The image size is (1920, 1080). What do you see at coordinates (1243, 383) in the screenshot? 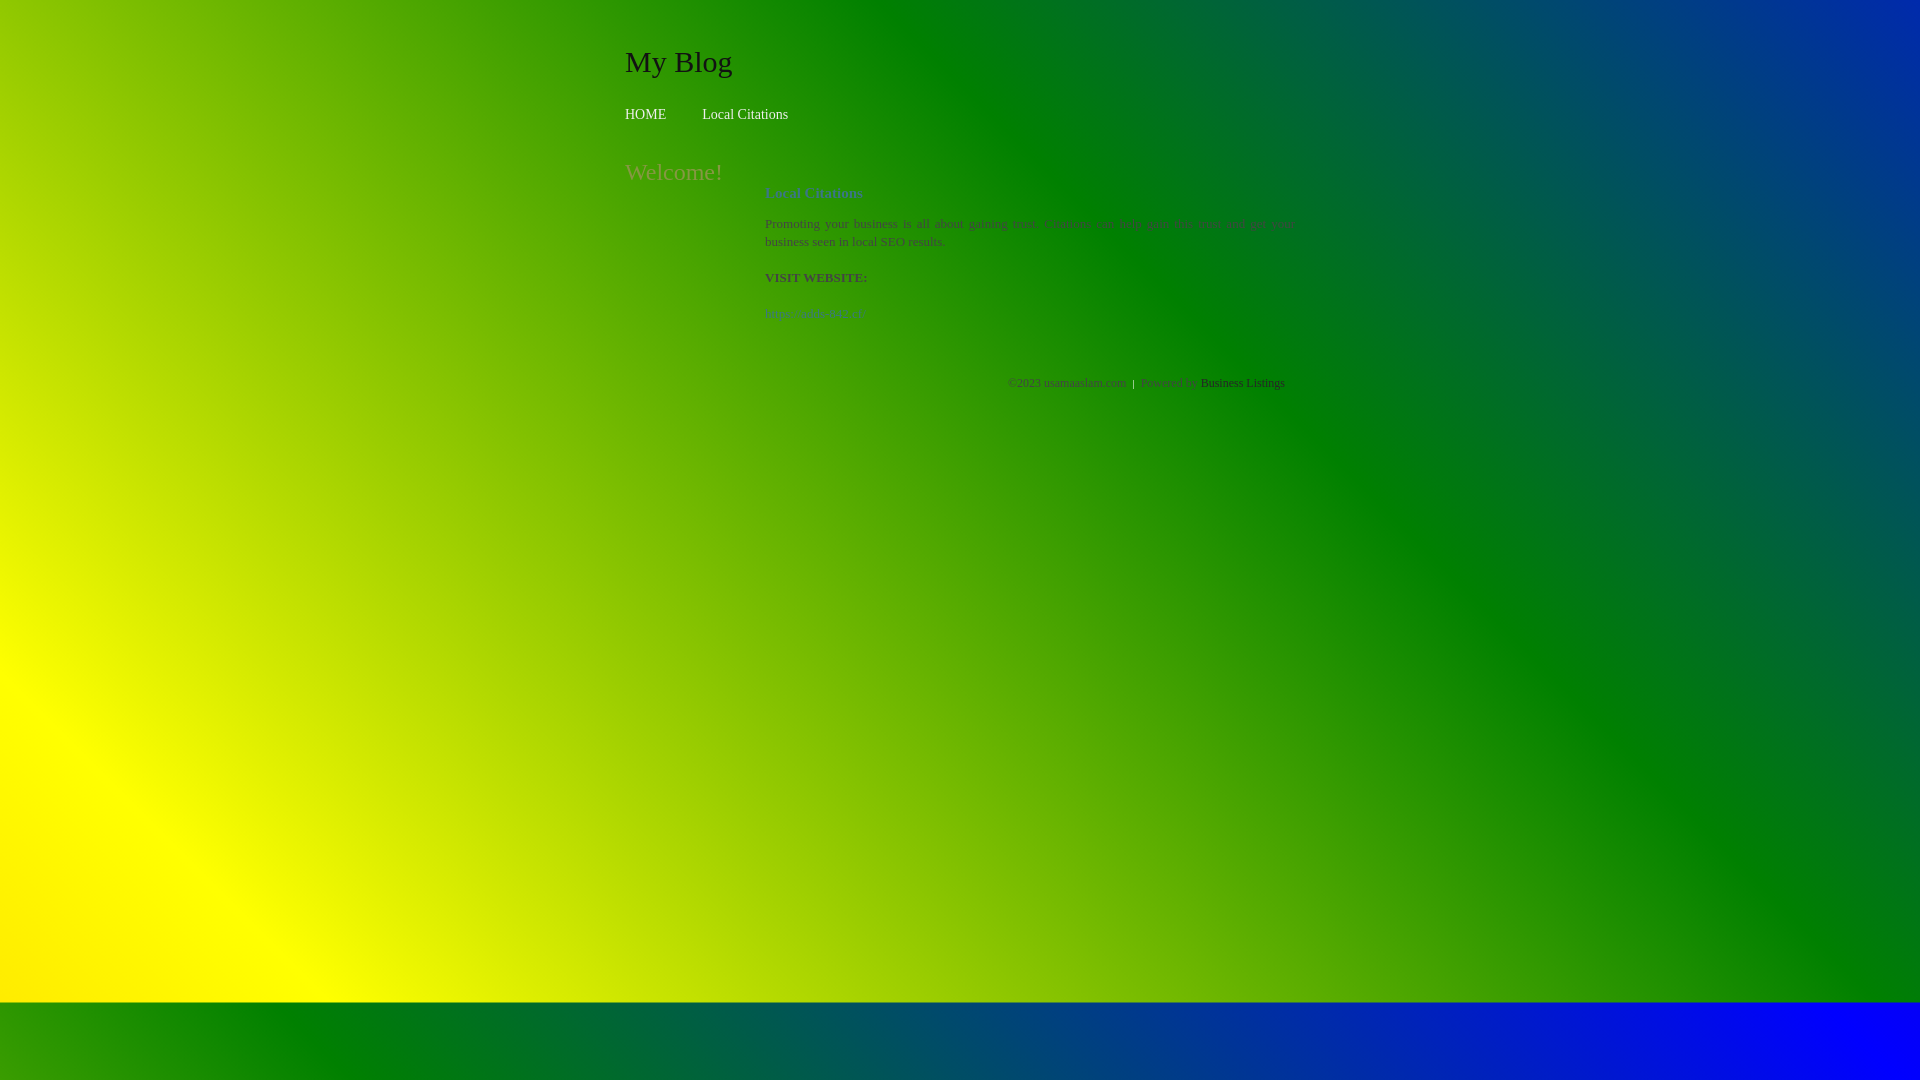
I see `Business Listings` at bounding box center [1243, 383].